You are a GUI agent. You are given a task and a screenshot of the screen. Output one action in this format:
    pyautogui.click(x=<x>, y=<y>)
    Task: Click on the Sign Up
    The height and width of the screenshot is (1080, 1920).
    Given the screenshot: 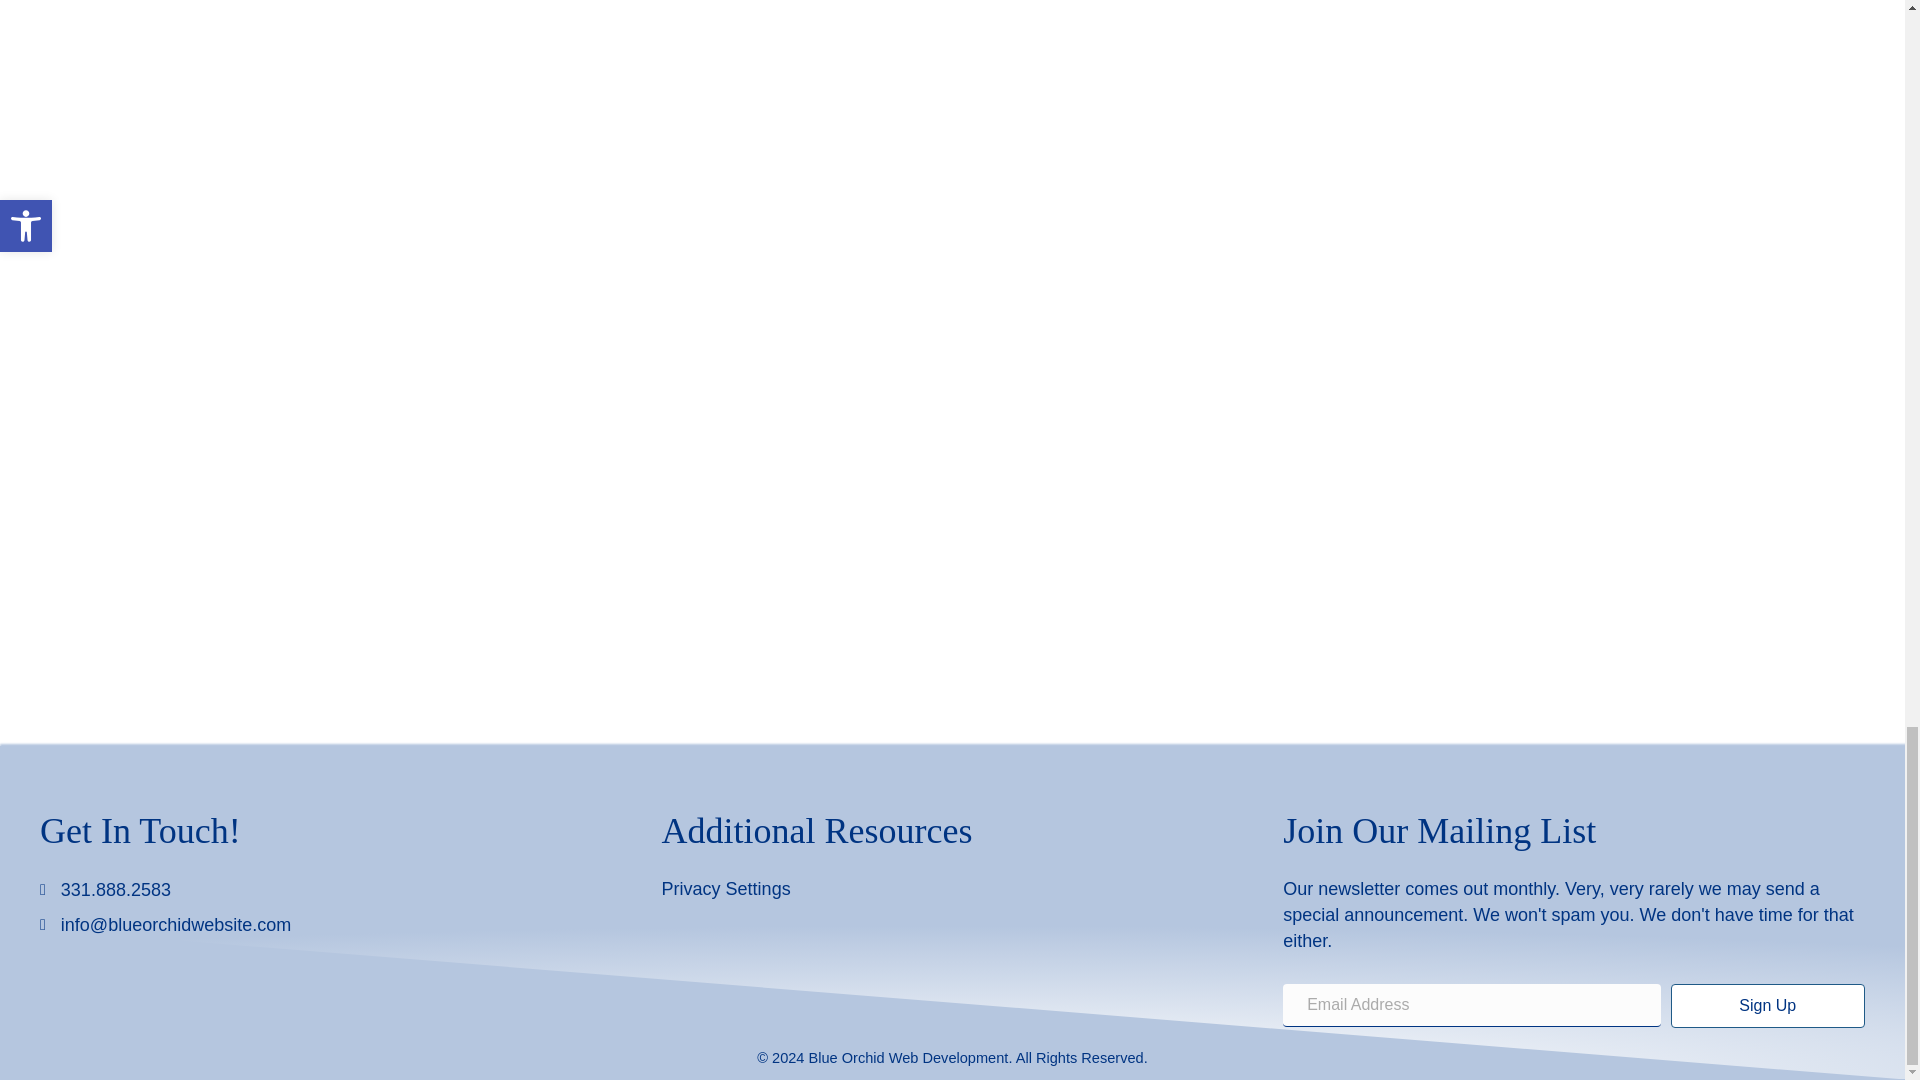 What is the action you would take?
    pyautogui.click(x=1767, y=1006)
    